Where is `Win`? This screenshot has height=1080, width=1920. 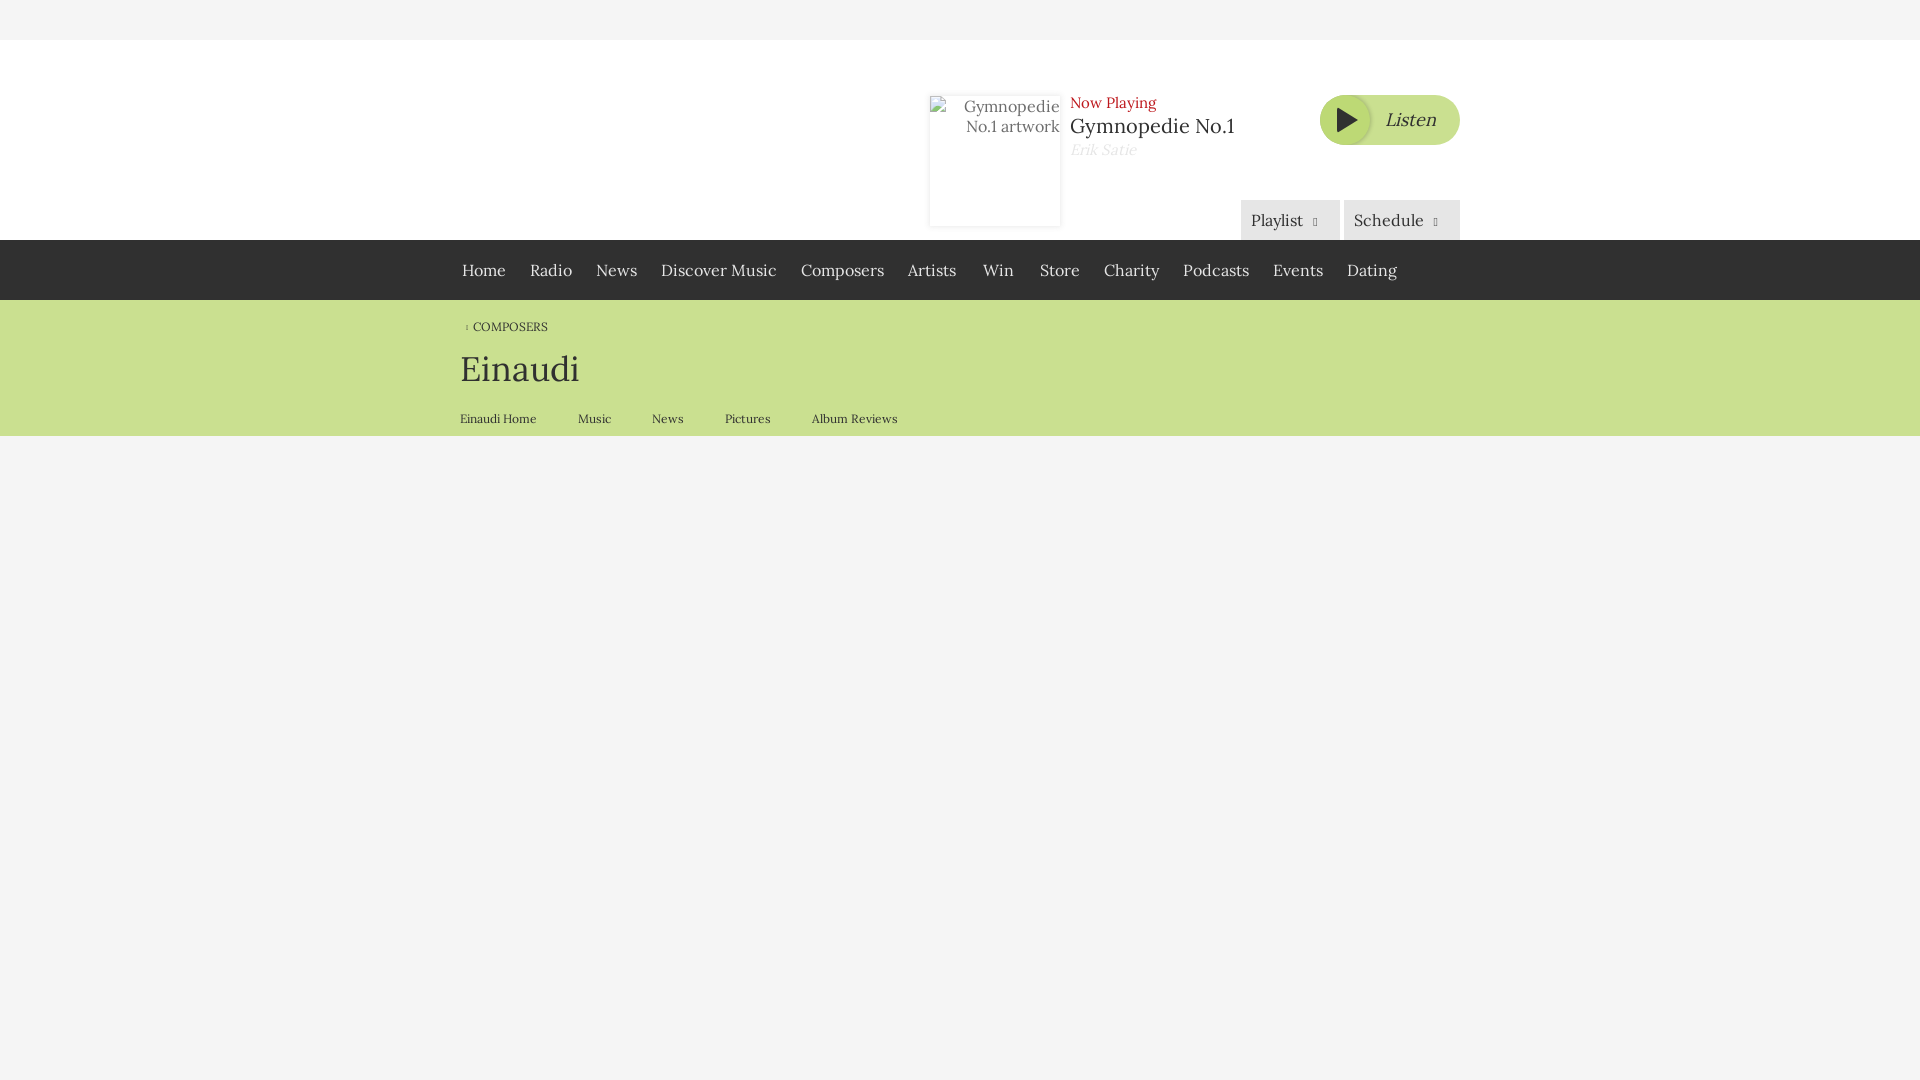
Win is located at coordinates (997, 270).